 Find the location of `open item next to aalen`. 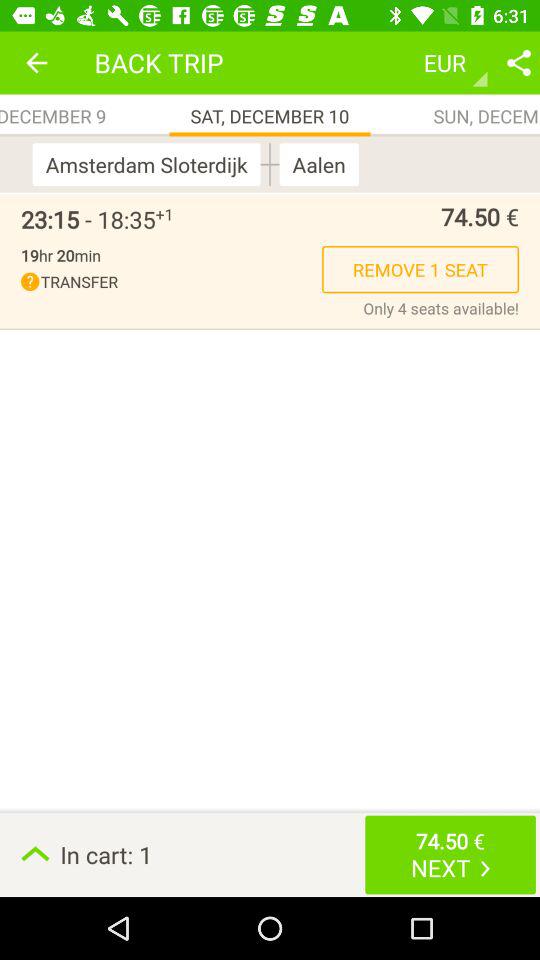

open item next to aalen is located at coordinates (270, 164).